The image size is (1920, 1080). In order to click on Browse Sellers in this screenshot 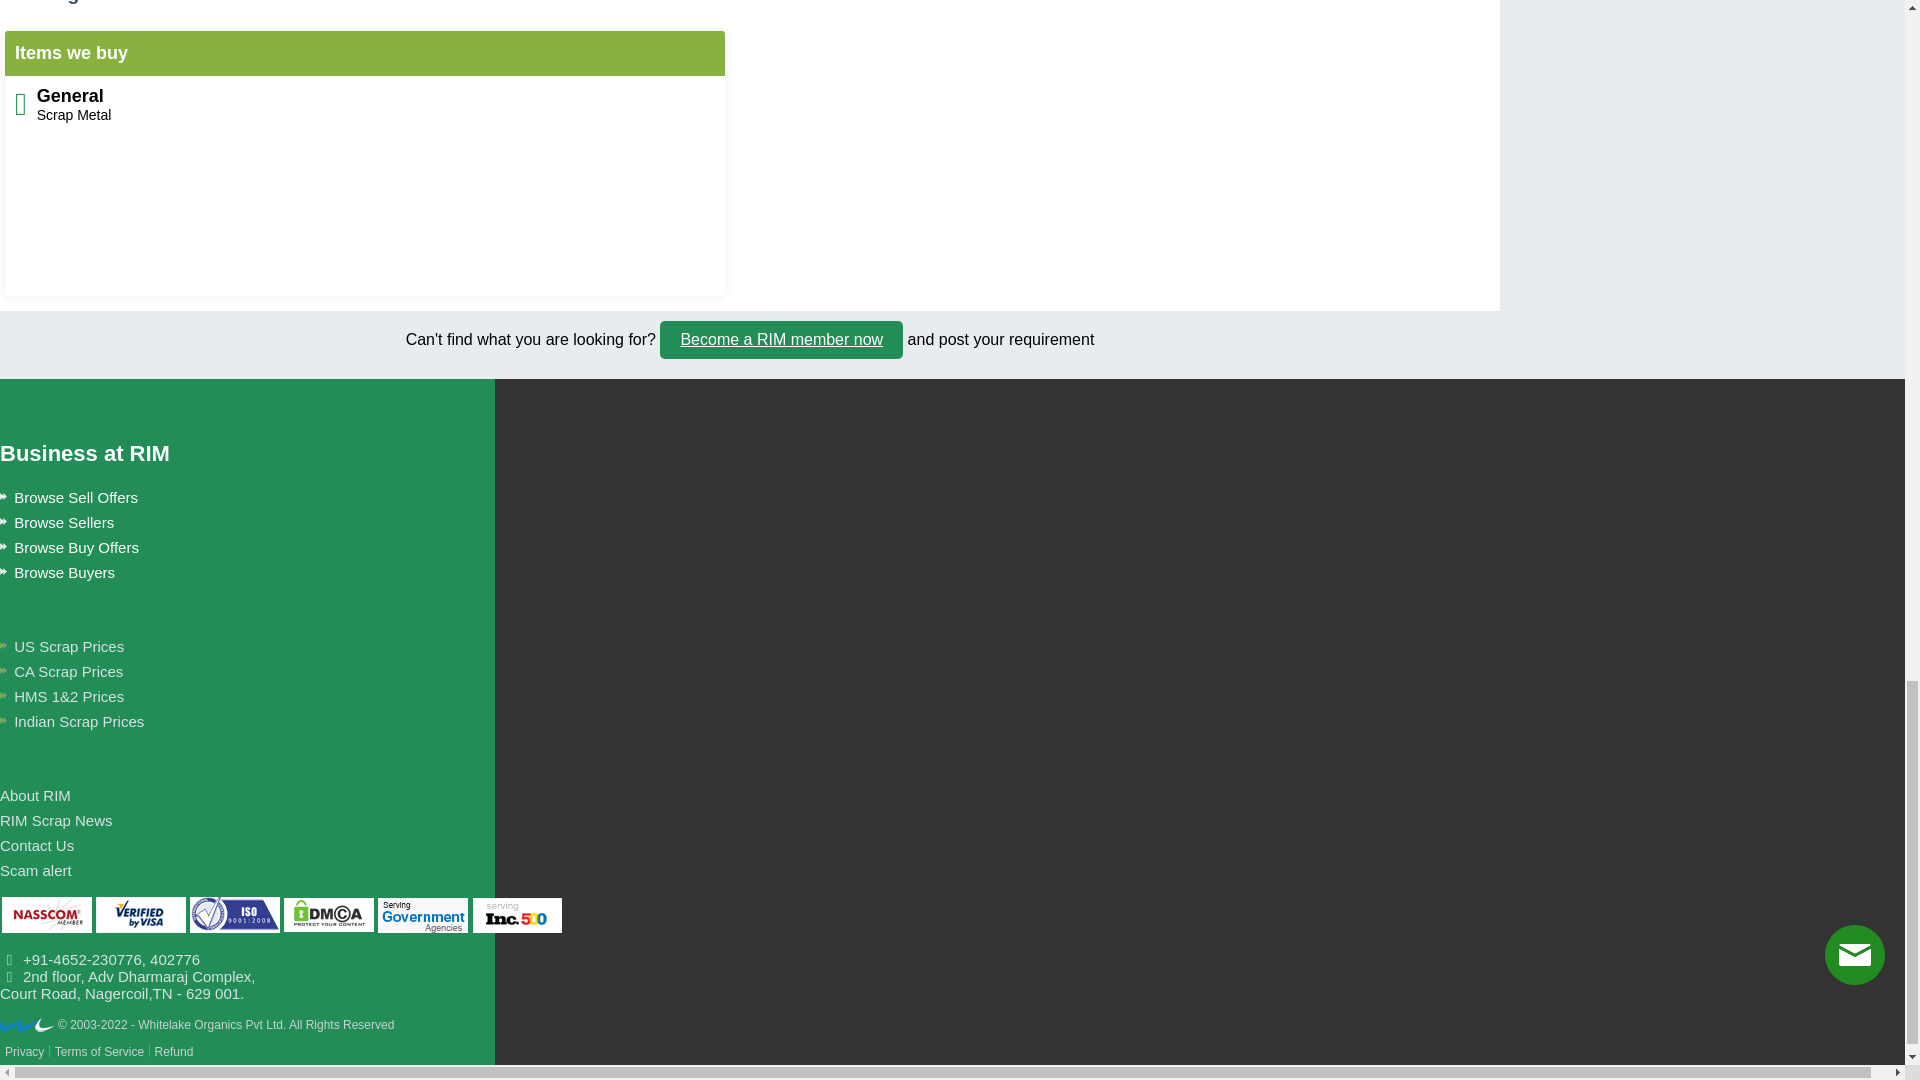, I will do `click(56, 522)`.